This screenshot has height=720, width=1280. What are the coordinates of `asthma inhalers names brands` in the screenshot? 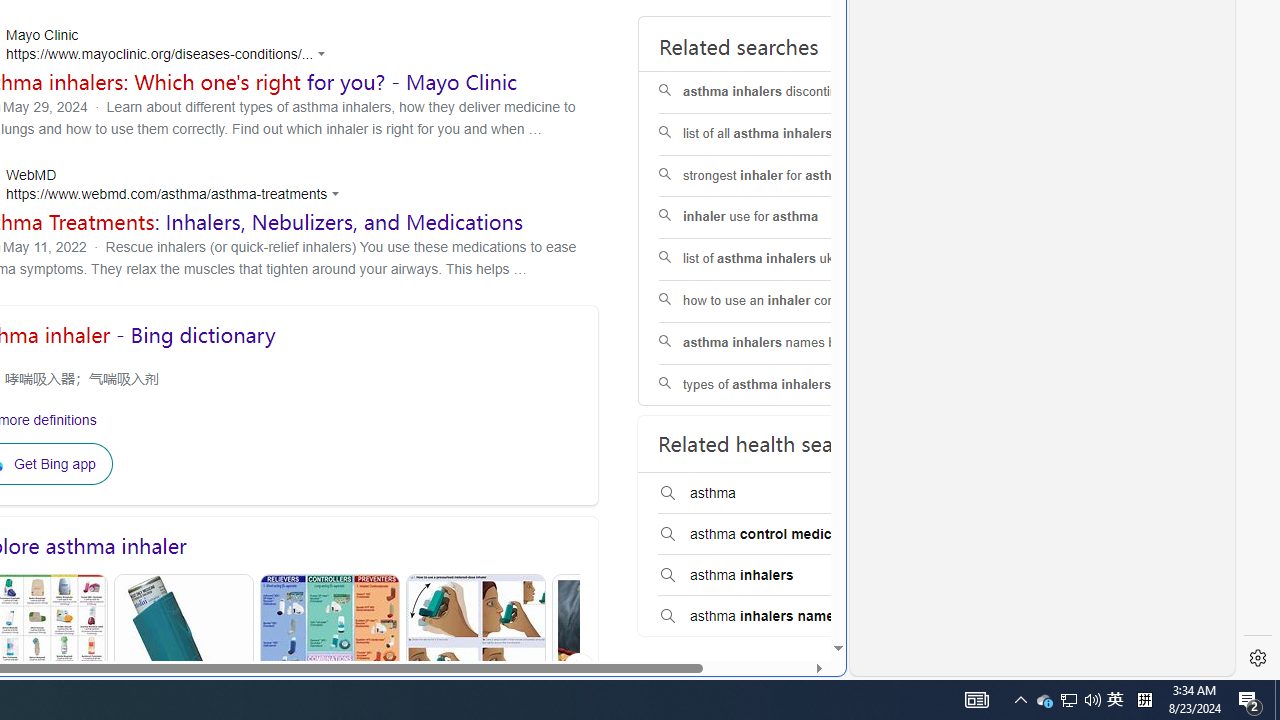 It's located at (786, 343).